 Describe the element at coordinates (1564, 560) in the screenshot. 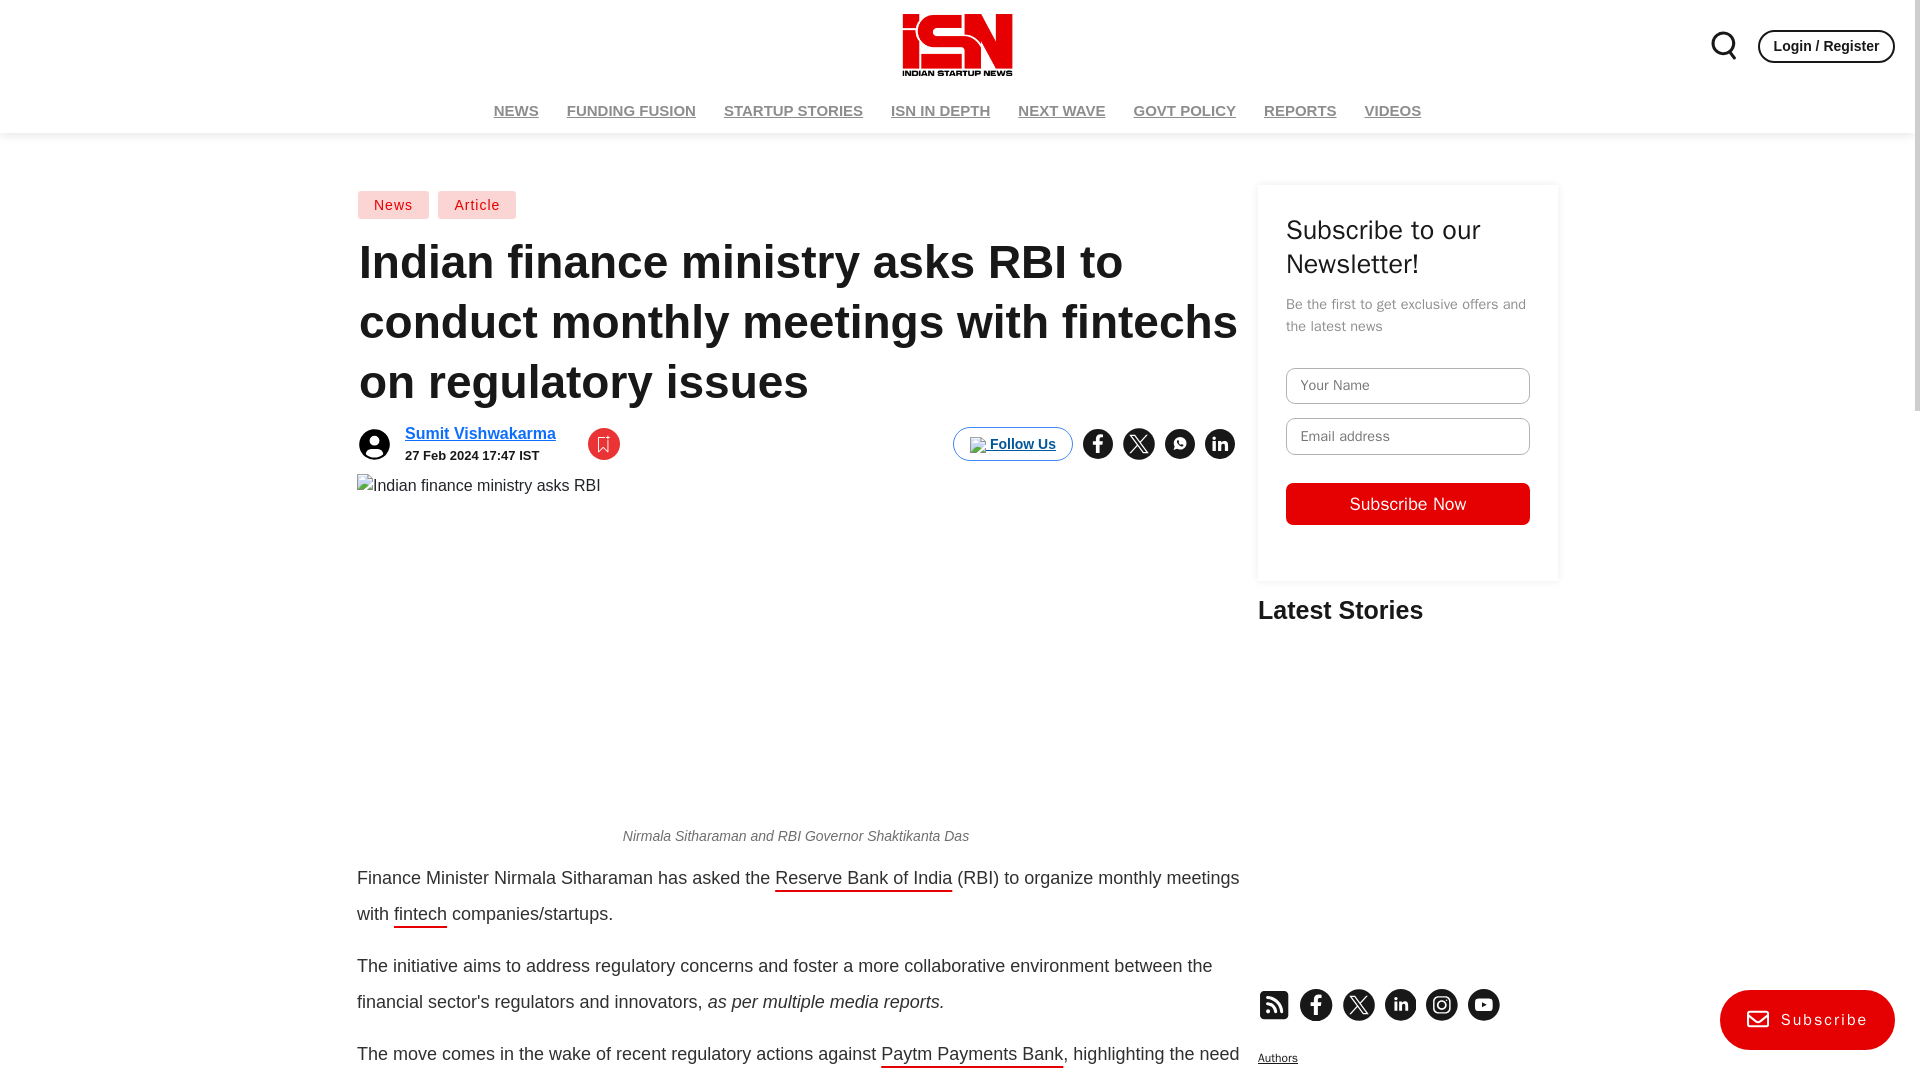

I see `Subscribe Now` at that location.